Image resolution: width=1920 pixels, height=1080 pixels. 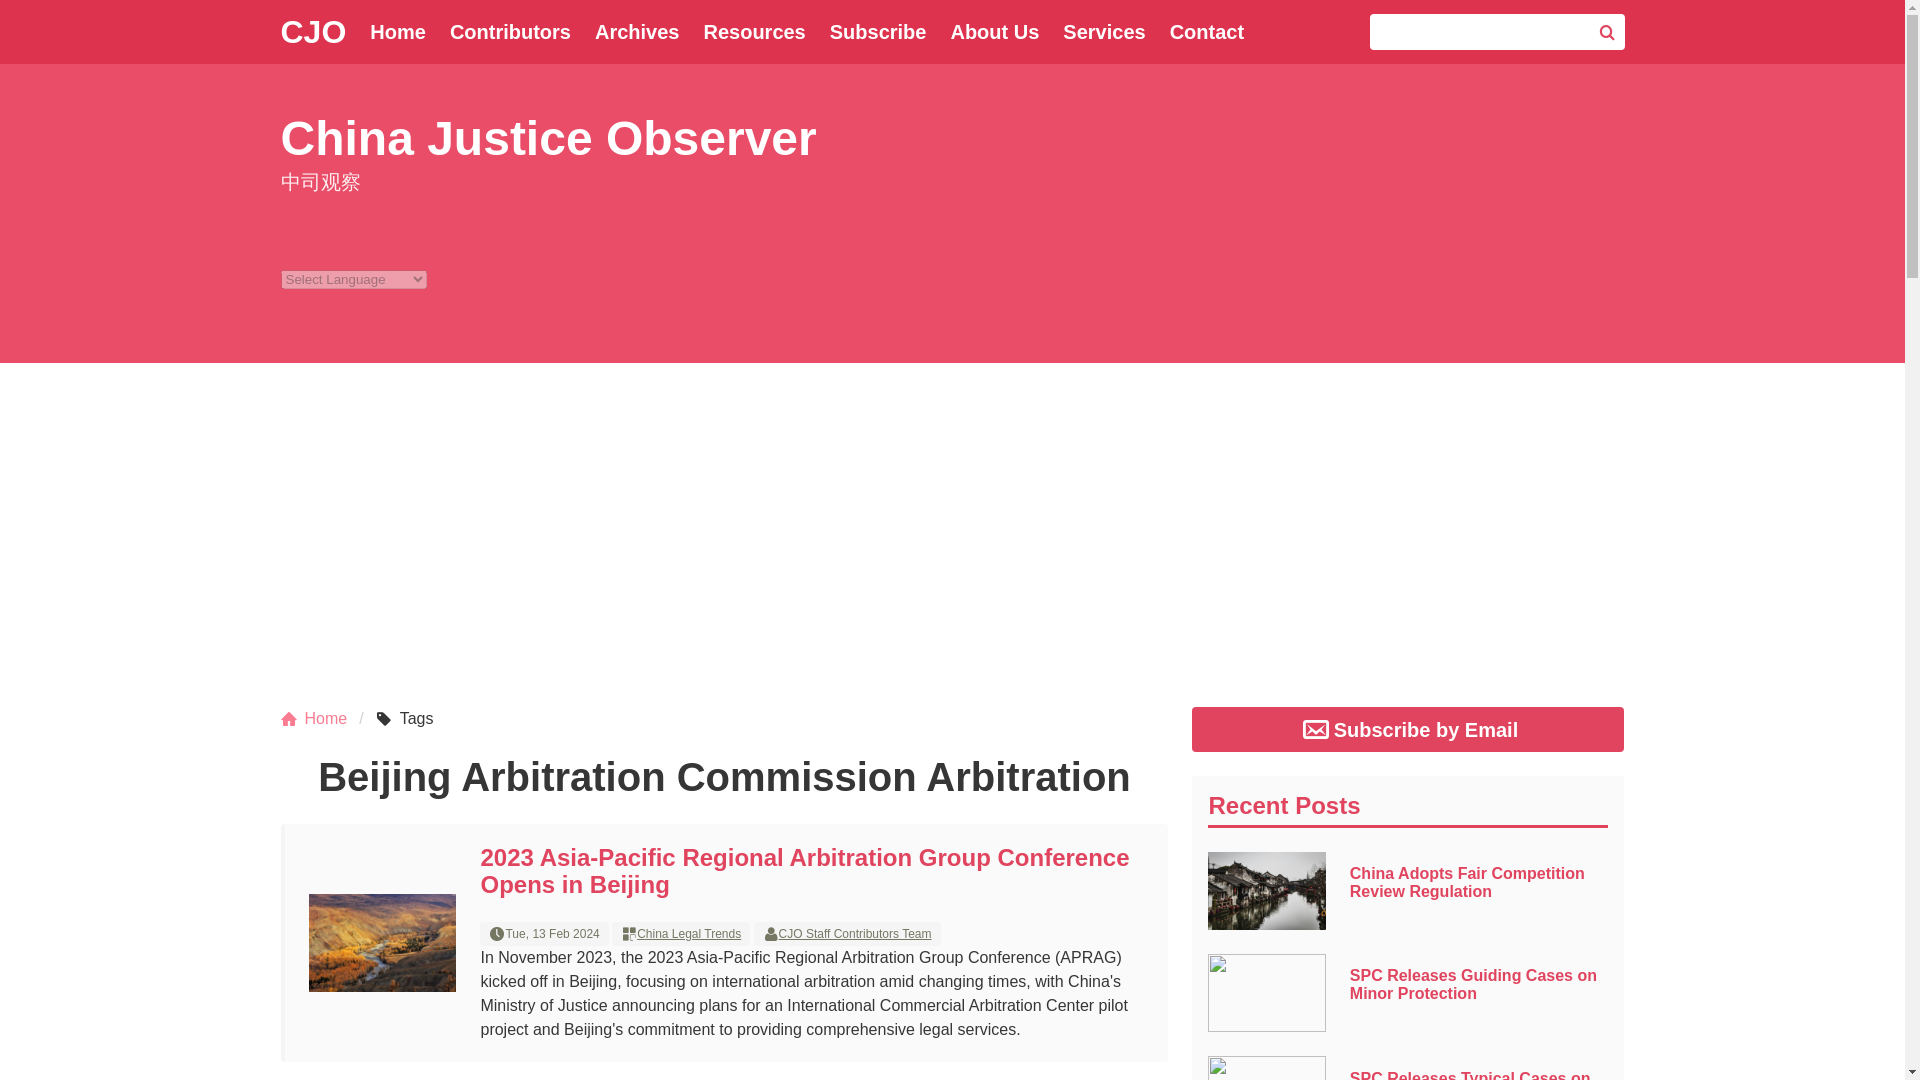 I want to click on Contributors, so click(x=510, y=32).